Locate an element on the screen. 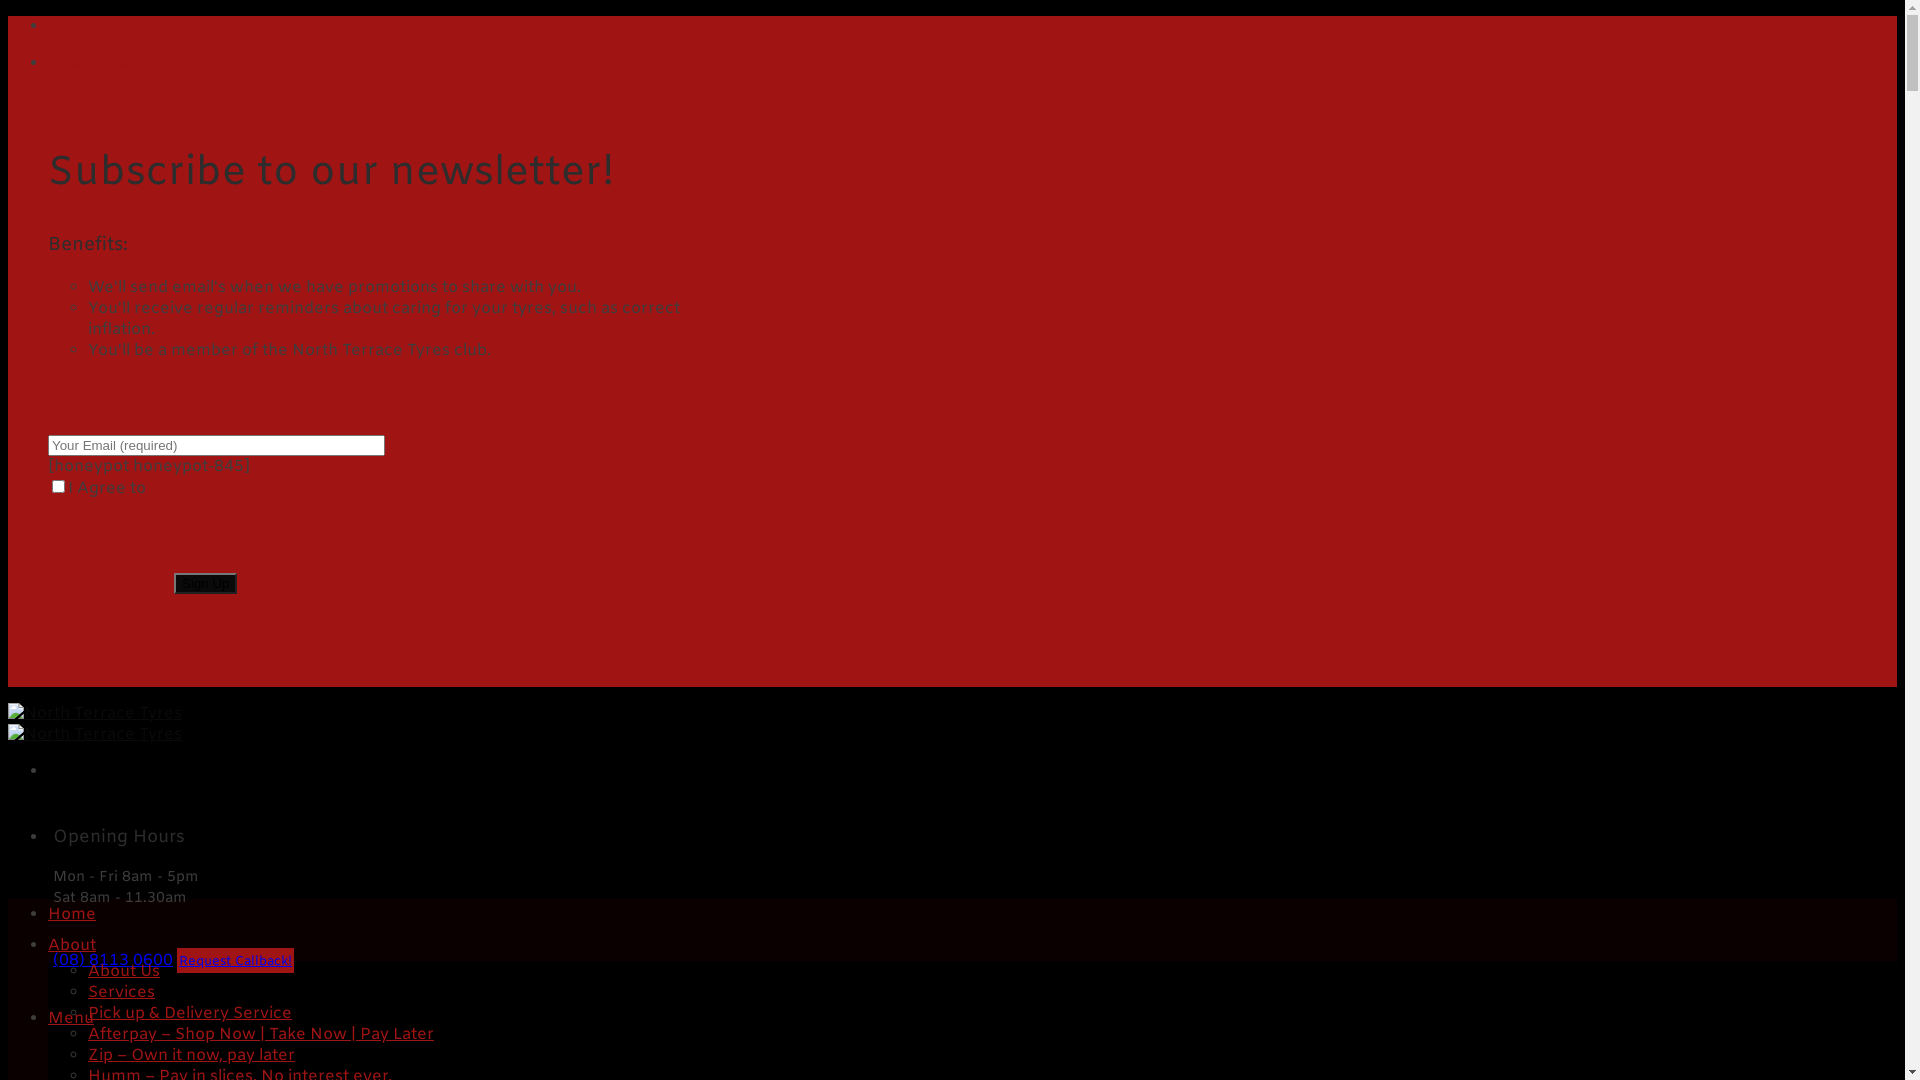 The image size is (1920, 1080). Menu is located at coordinates (71, 1018).